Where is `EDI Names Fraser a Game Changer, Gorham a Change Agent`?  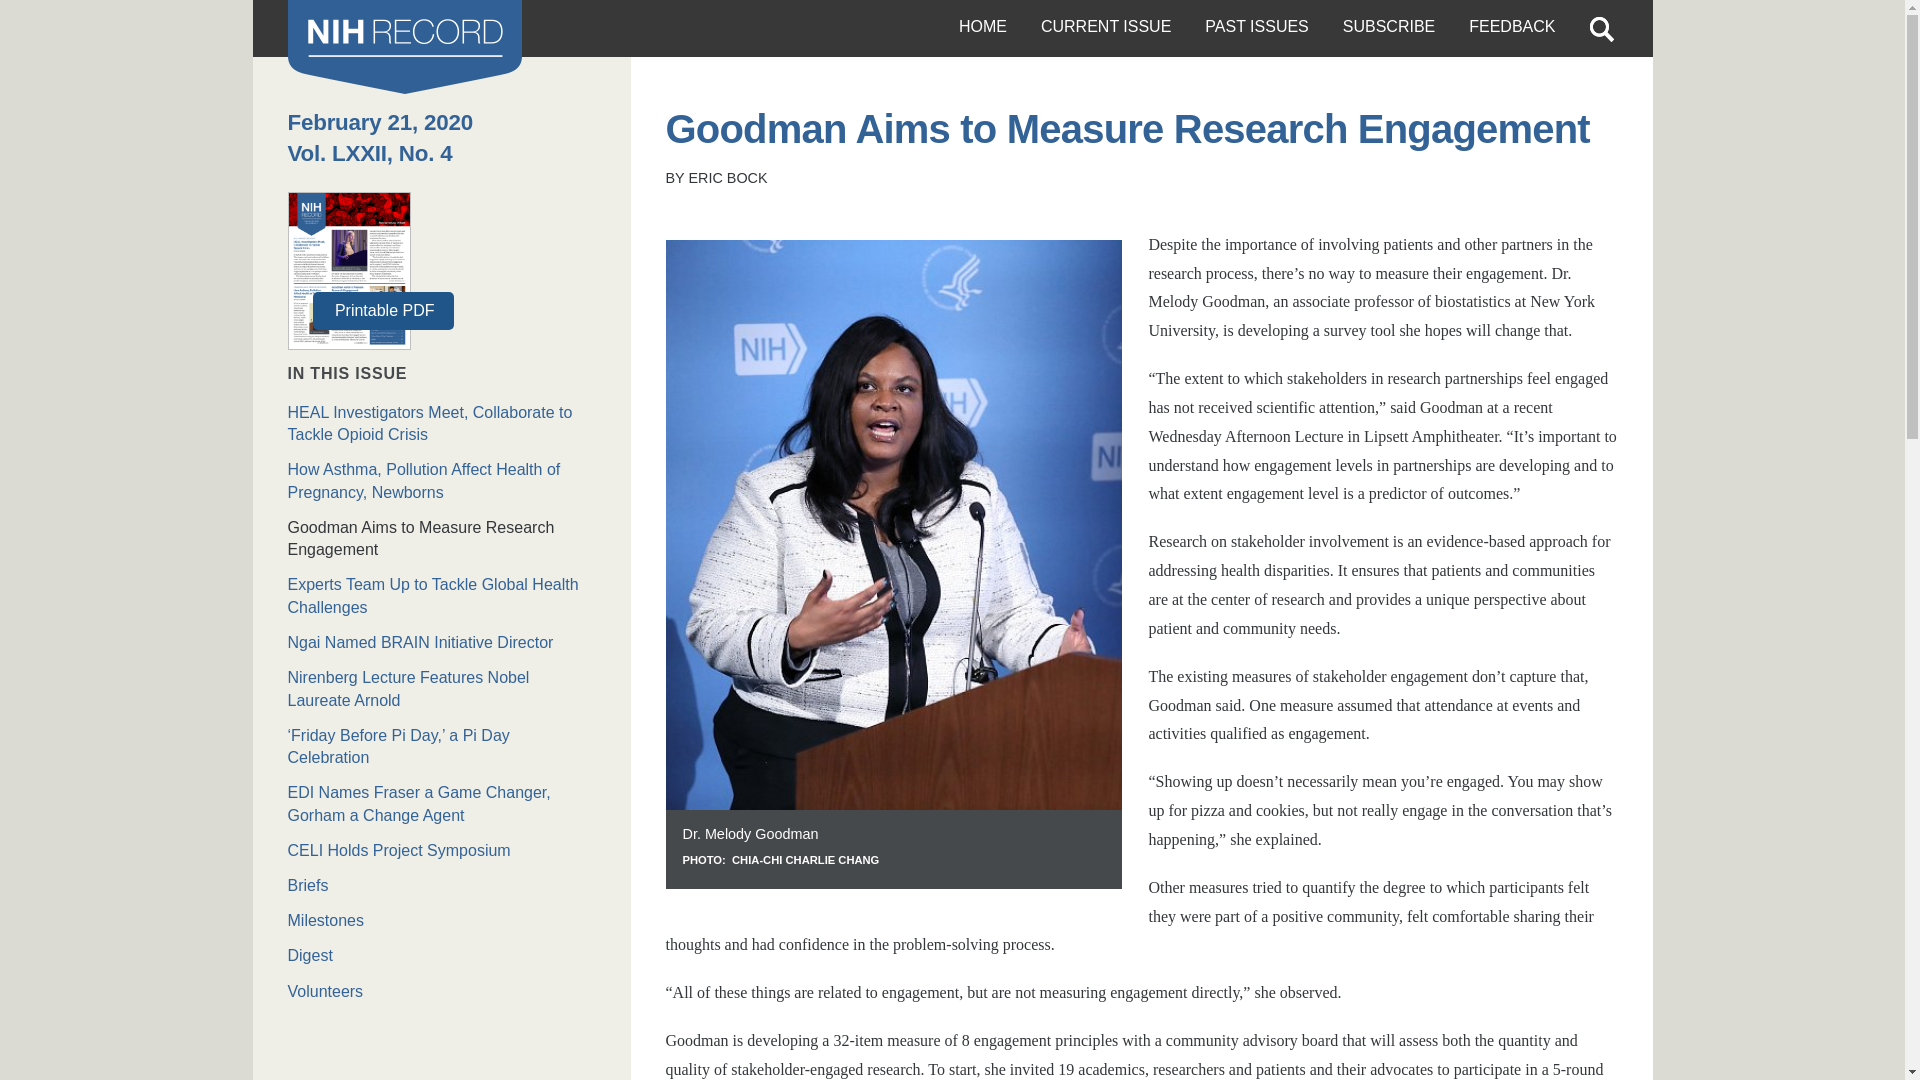 EDI Names Fraser a Game Changer, Gorham a Change Agent is located at coordinates (442, 804).